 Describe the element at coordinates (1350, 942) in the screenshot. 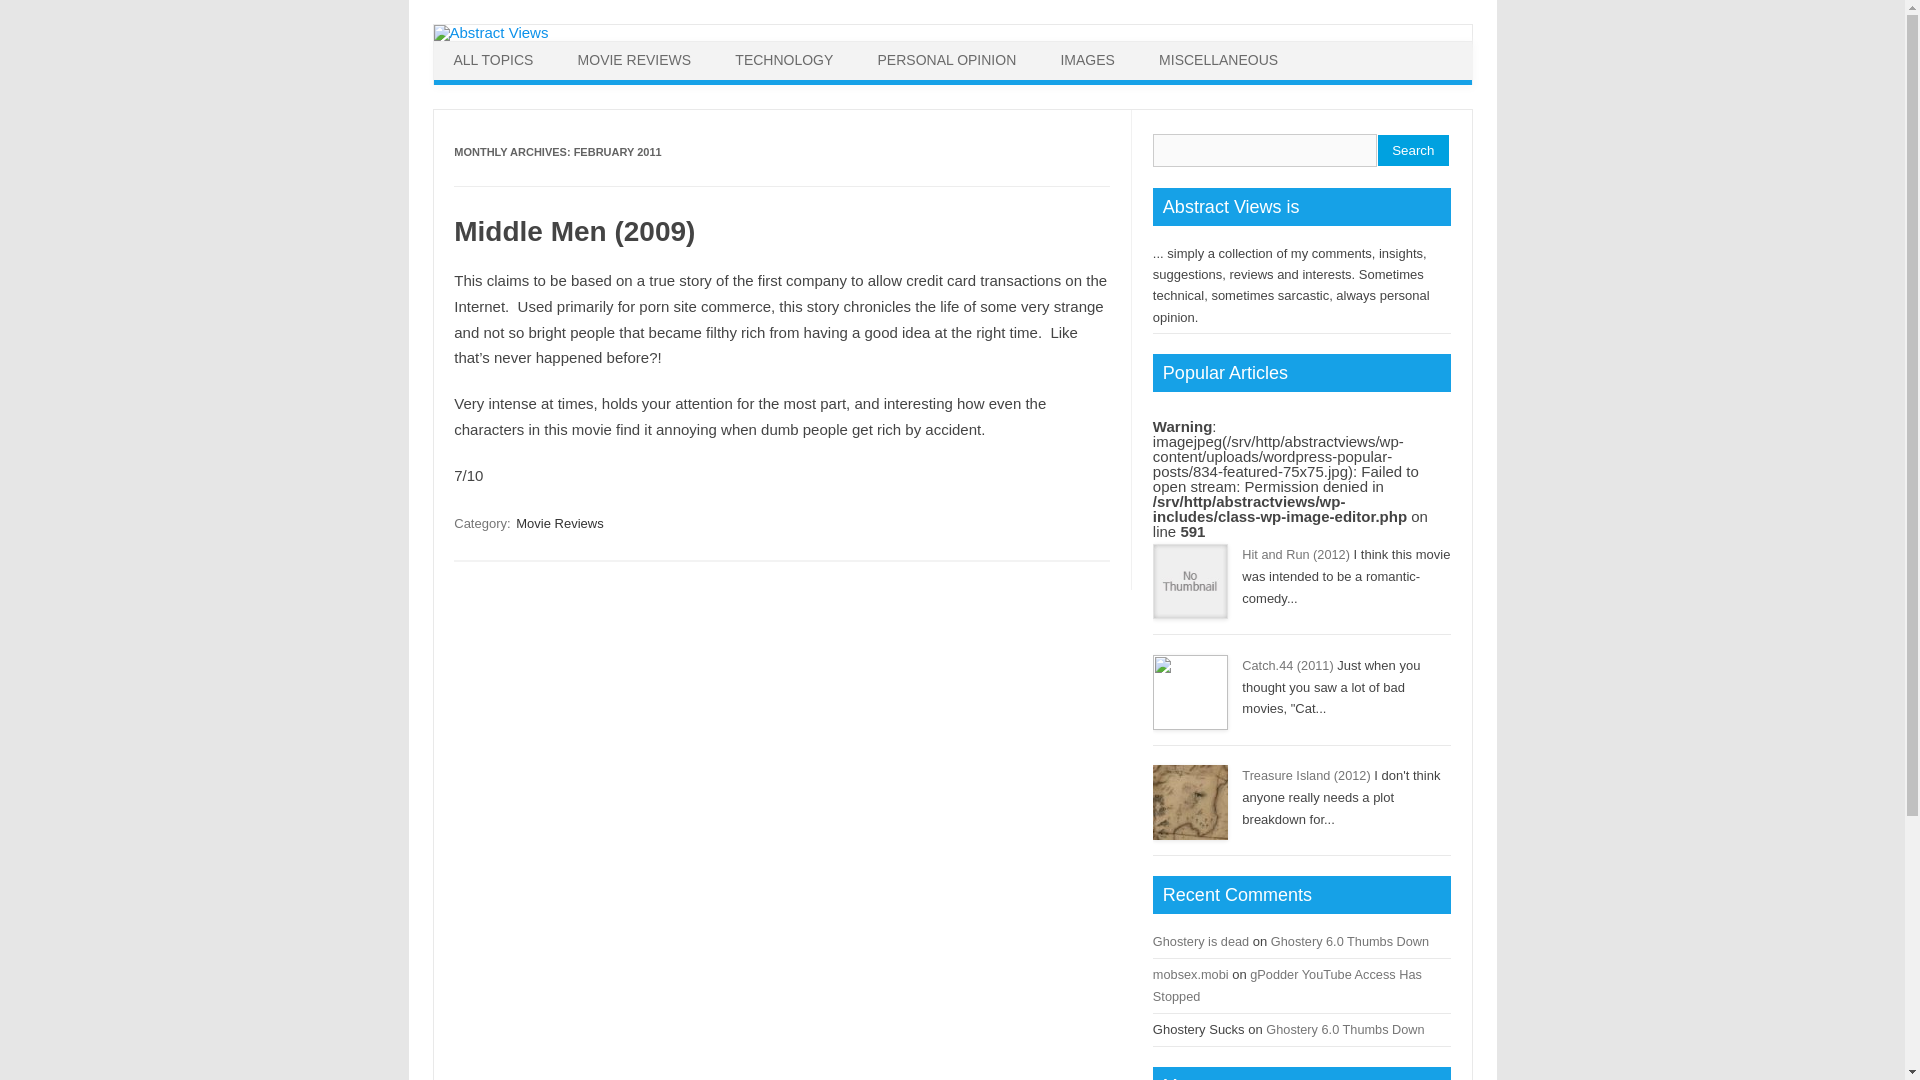

I see `Ghostery 6.0 Thumbs Down` at that location.